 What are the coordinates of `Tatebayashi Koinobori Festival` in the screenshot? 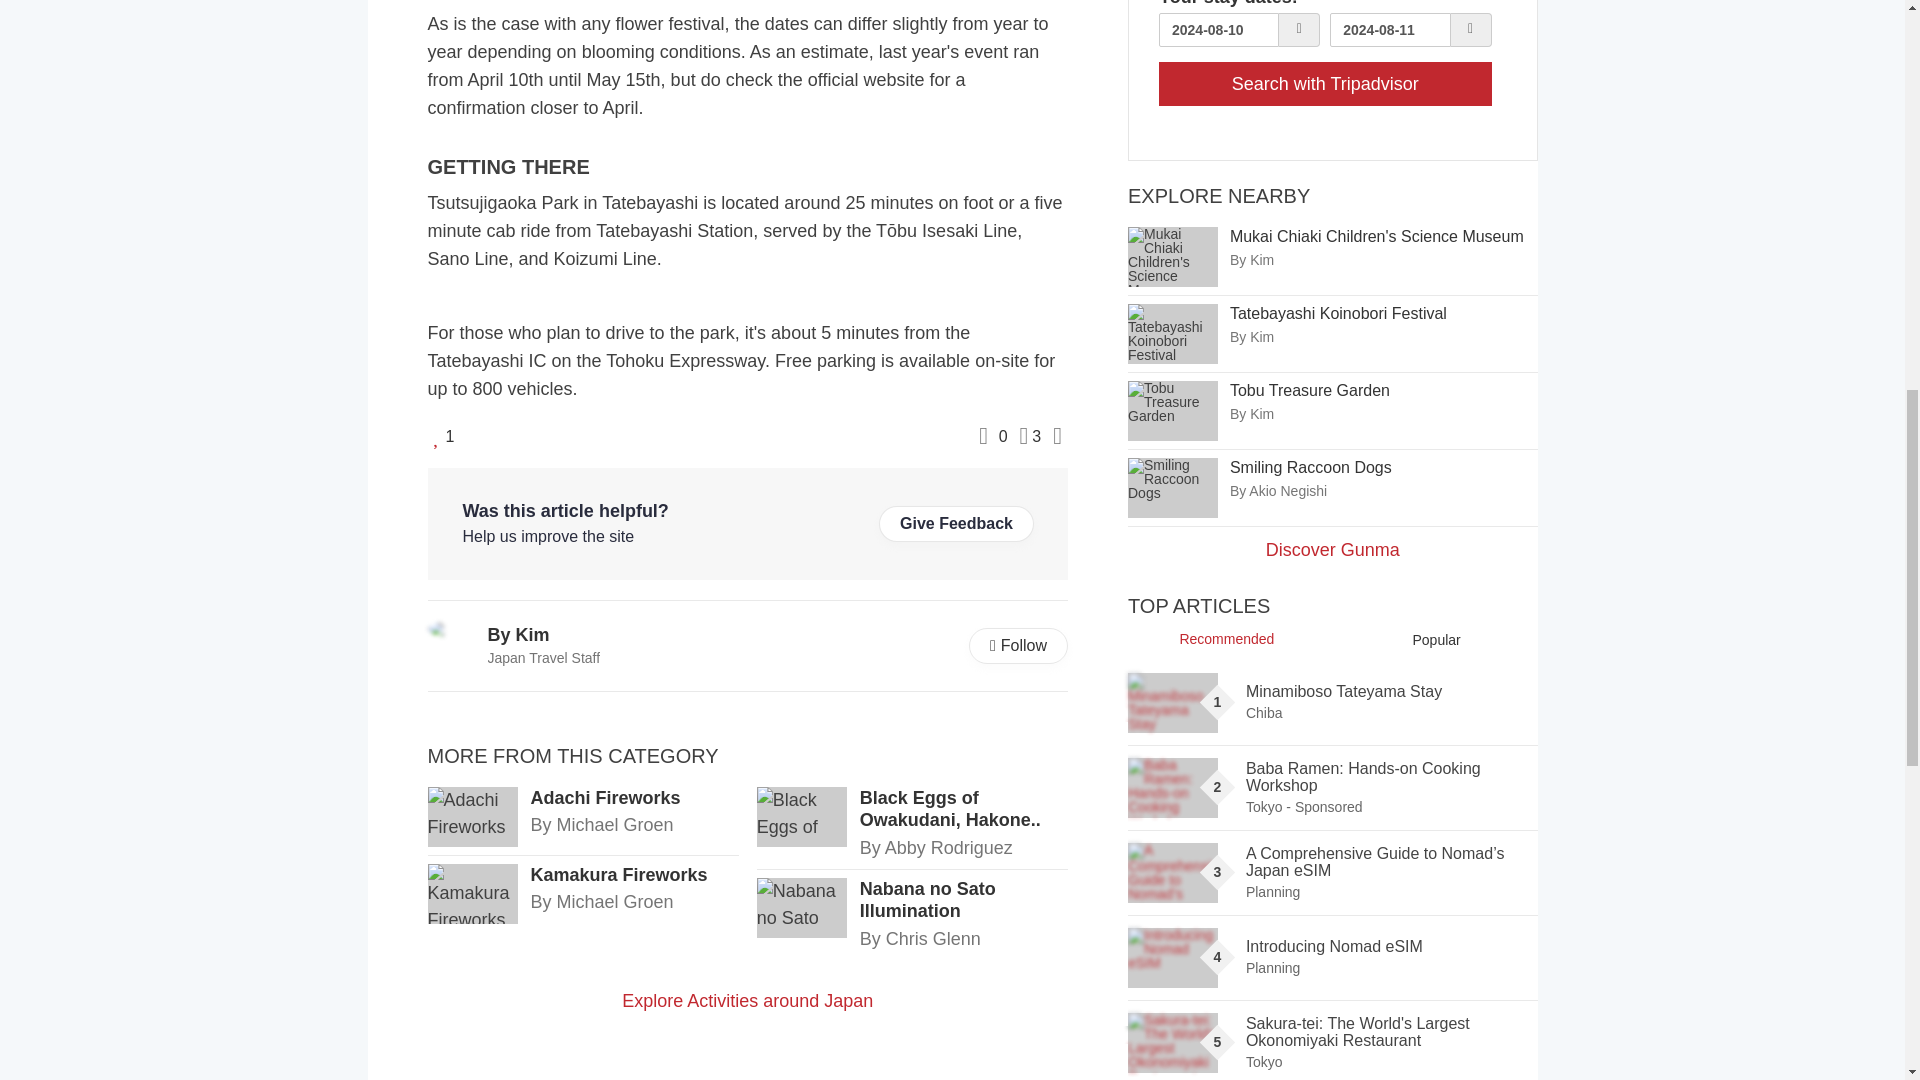 It's located at (1172, 333).